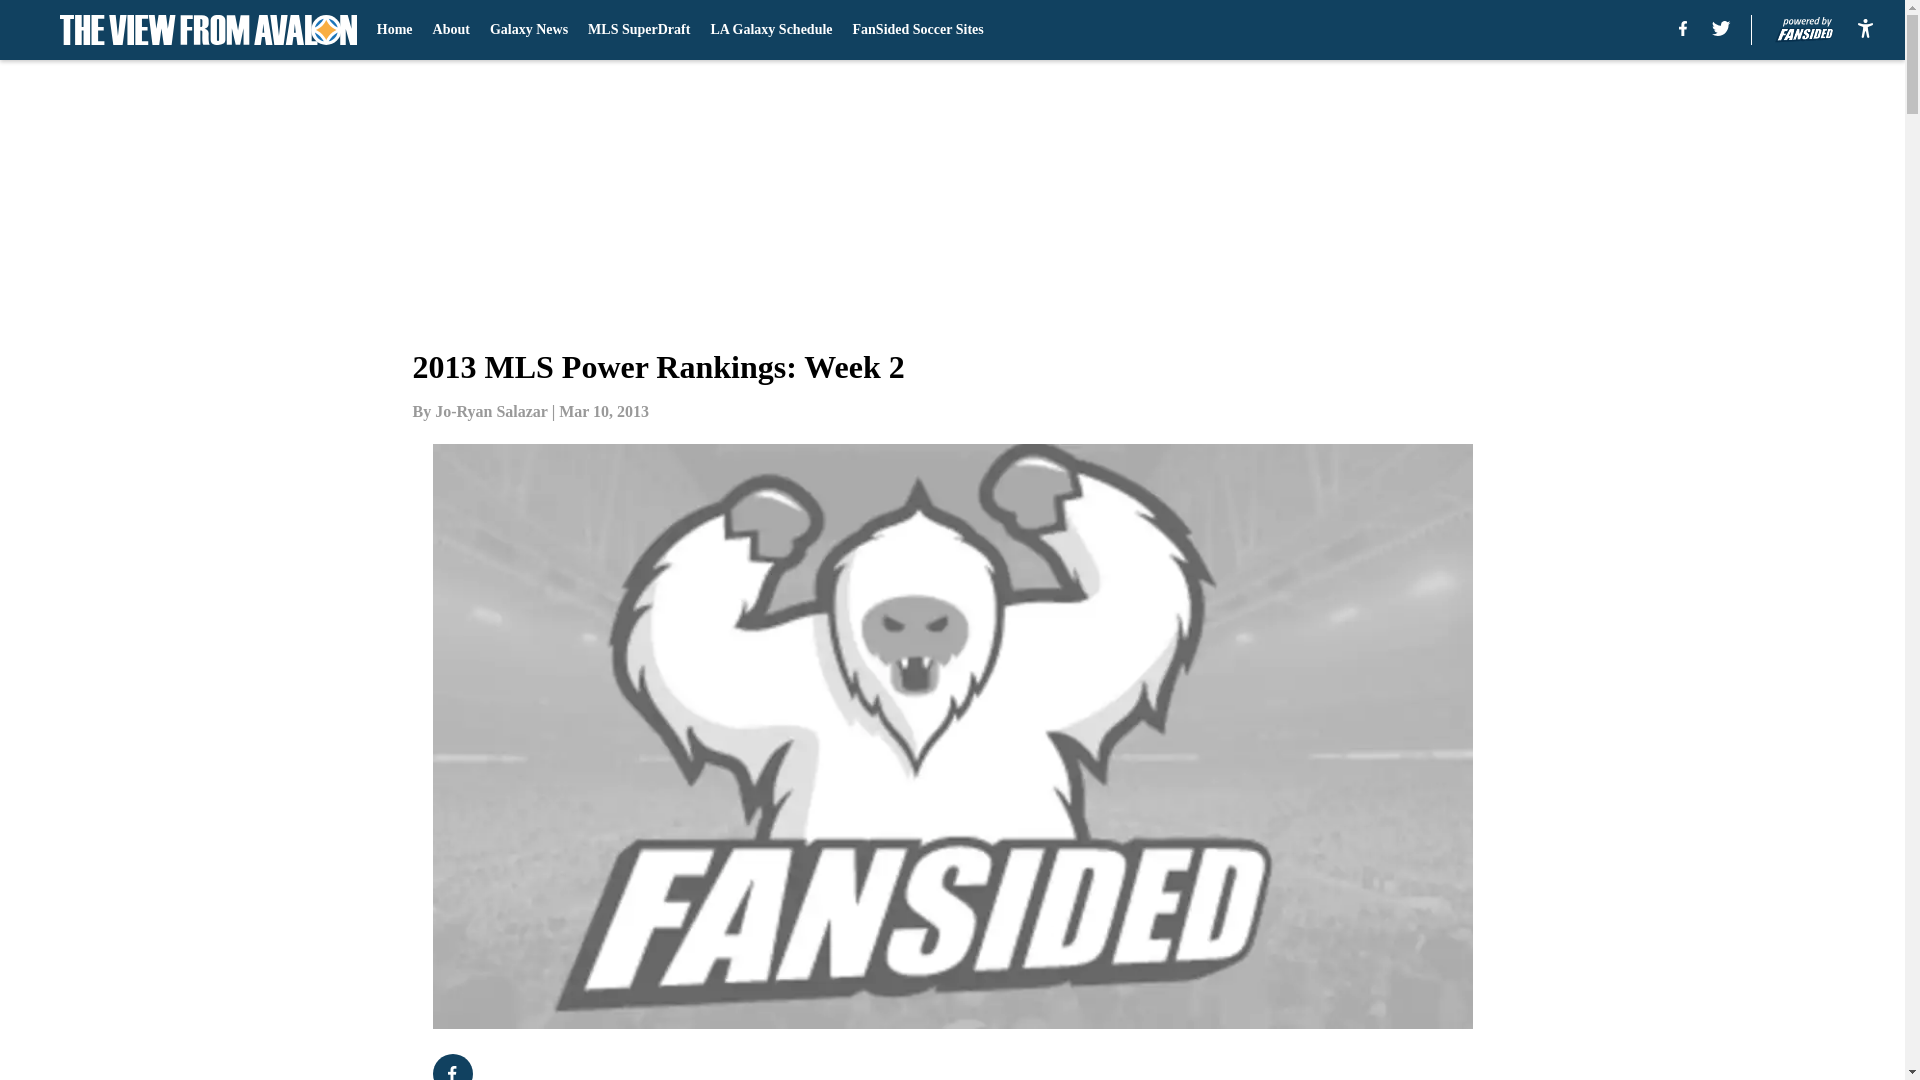 The height and width of the screenshot is (1080, 1920). I want to click on MLS SuperDraft, so click(638, 30).